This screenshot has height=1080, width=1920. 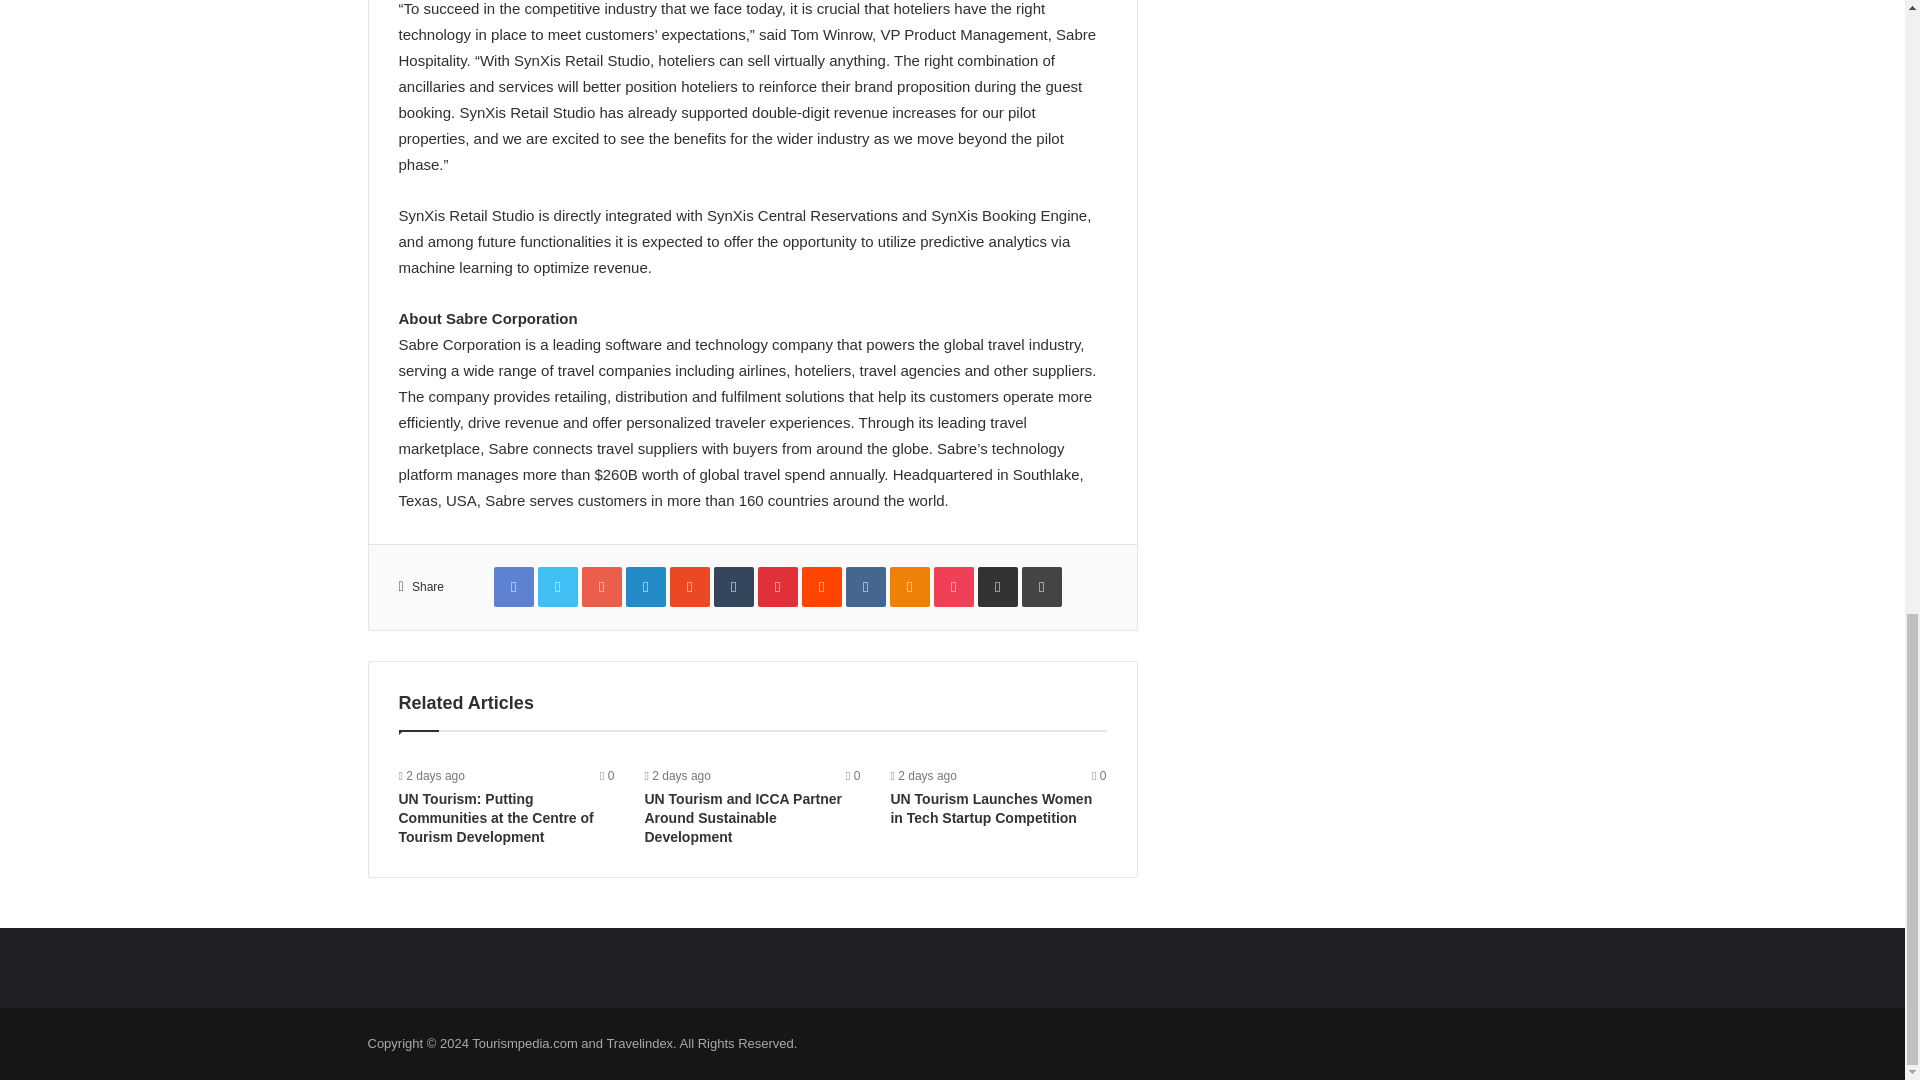 I want to click on Odnoklassniki, so click(x=910, y=586).